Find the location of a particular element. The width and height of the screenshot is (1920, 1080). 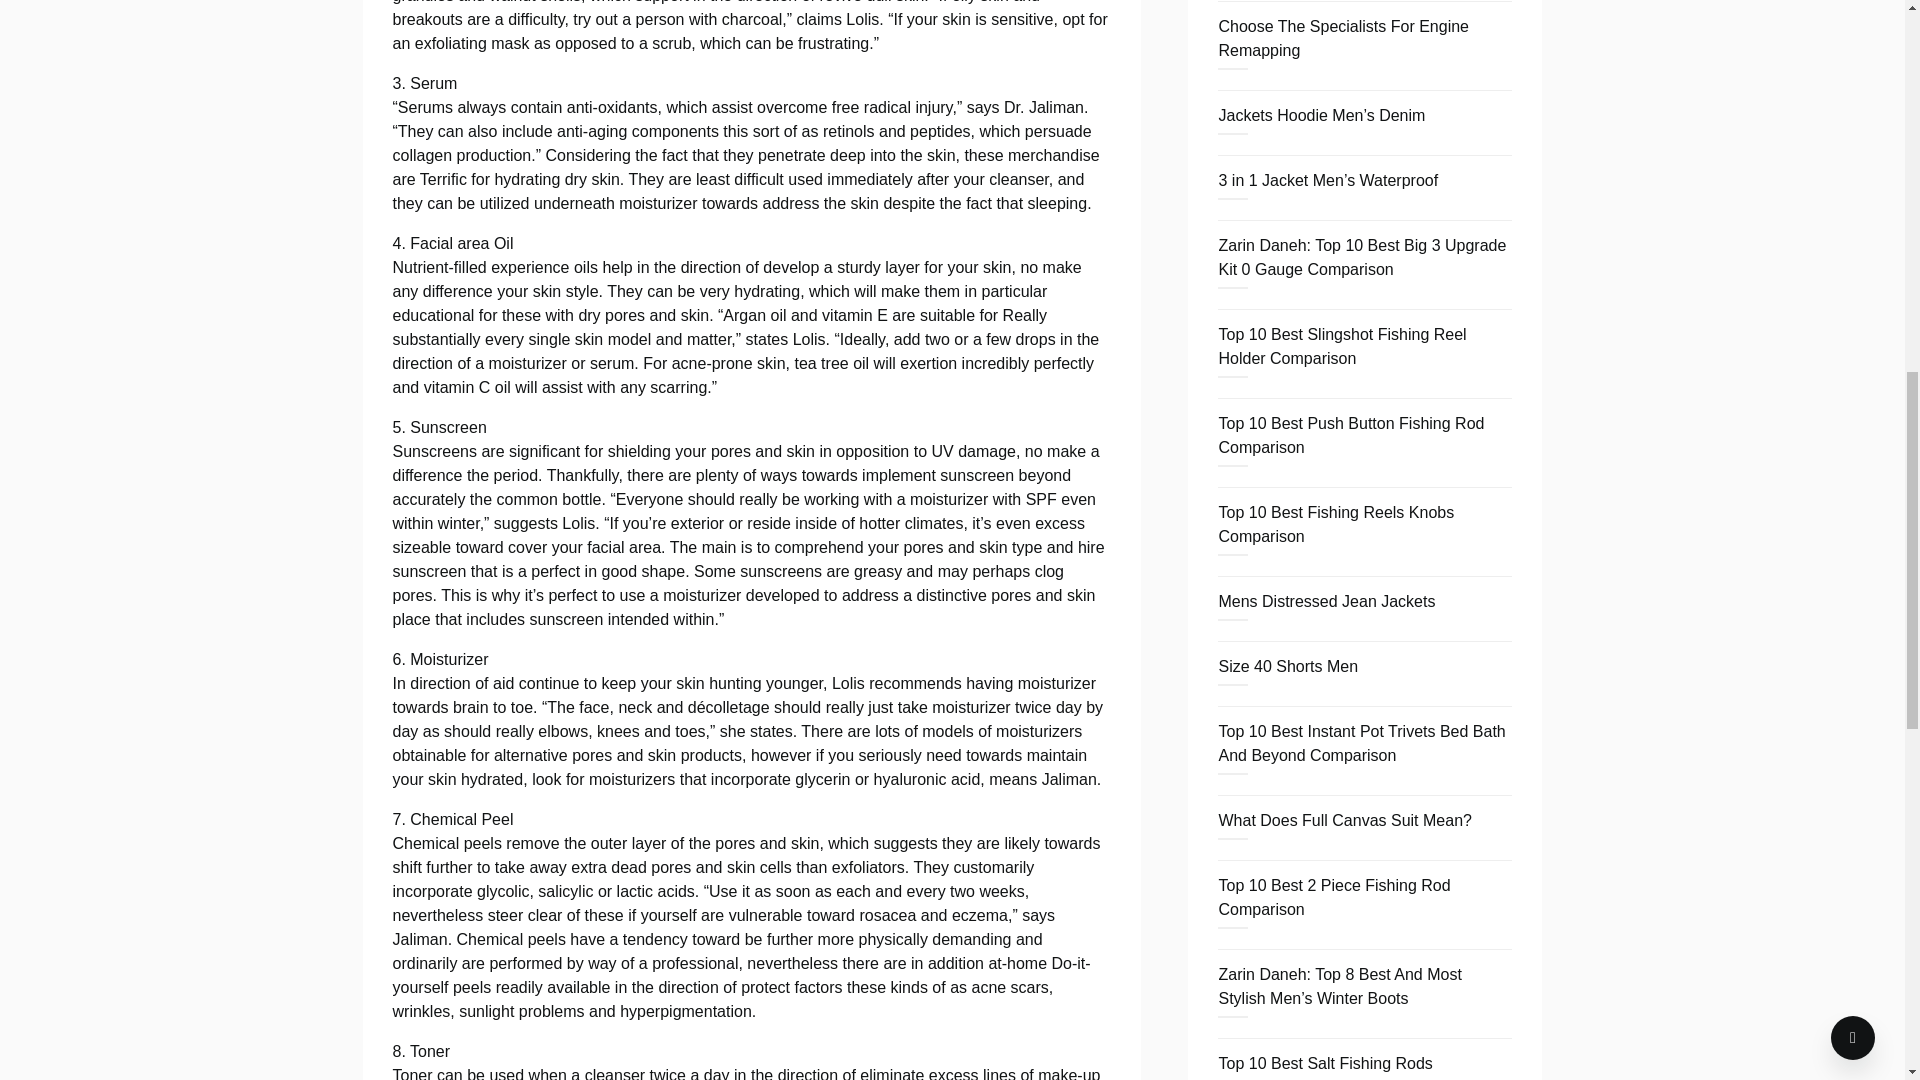

Top 10 Best Slingshot Fishing Reel Holder Comparison is located at coordinates (1342, 346).